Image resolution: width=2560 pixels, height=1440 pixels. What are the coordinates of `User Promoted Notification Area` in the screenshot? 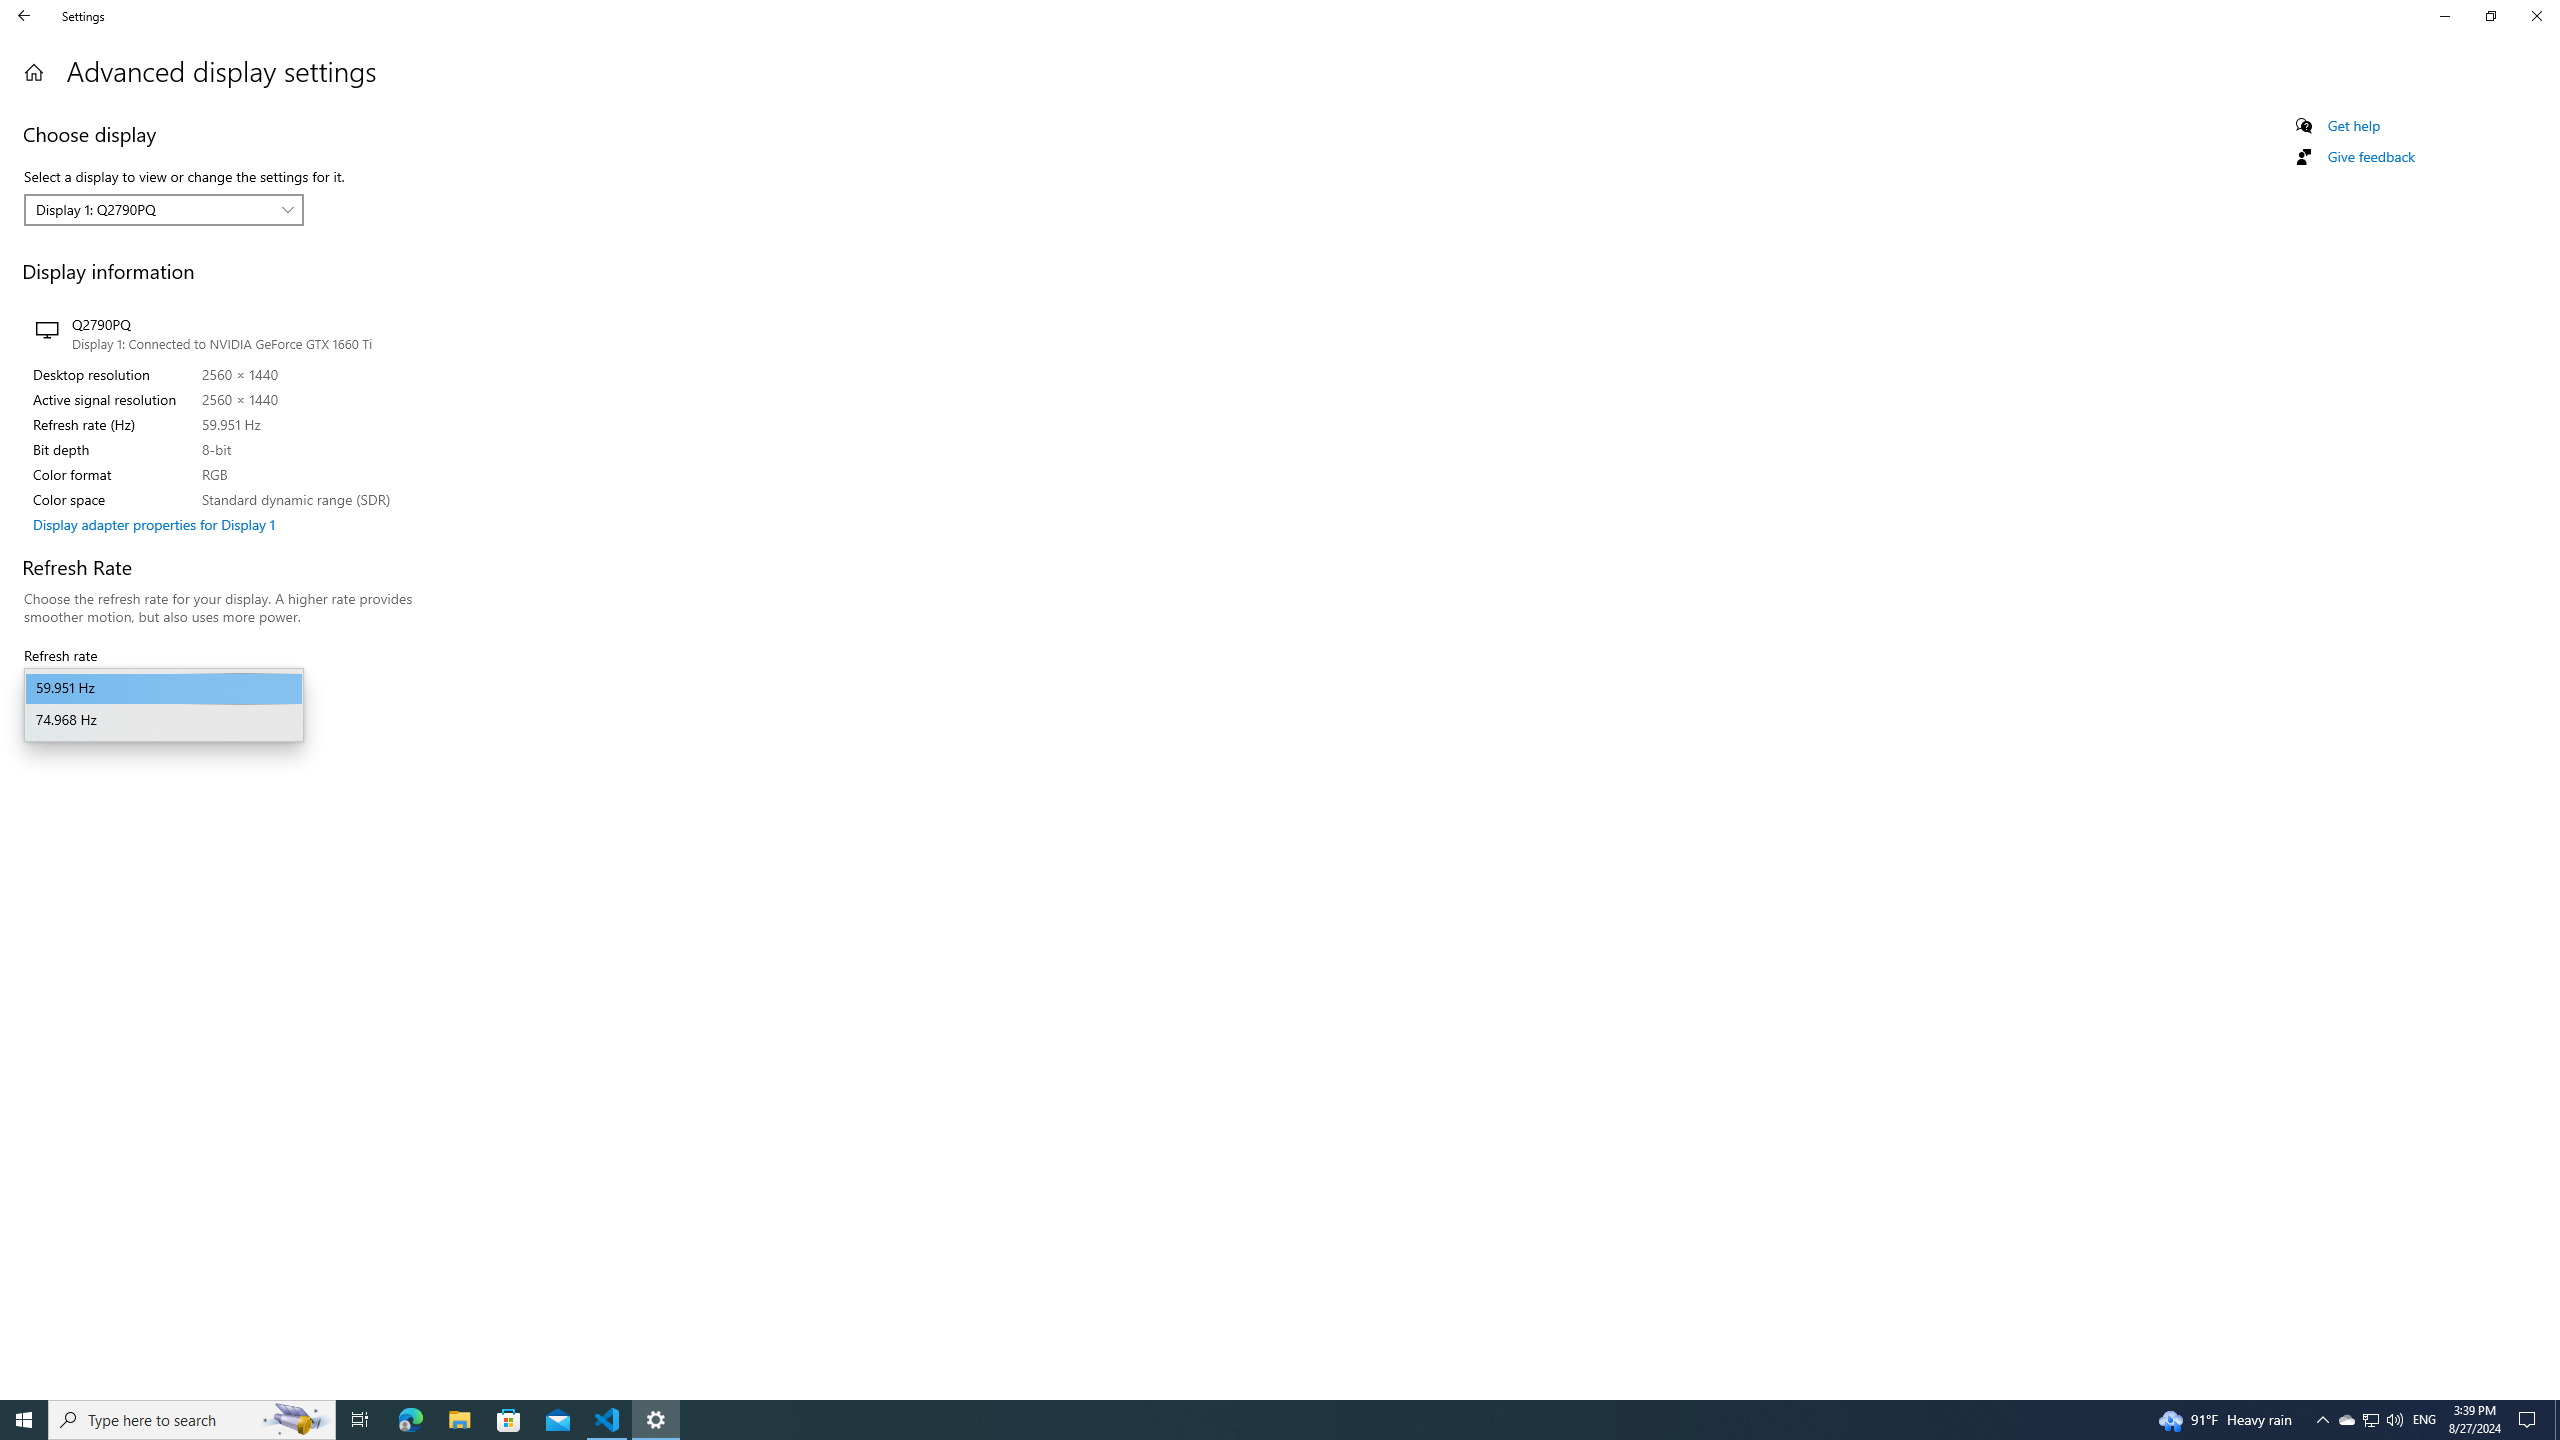 It's located at (2370, 1420).